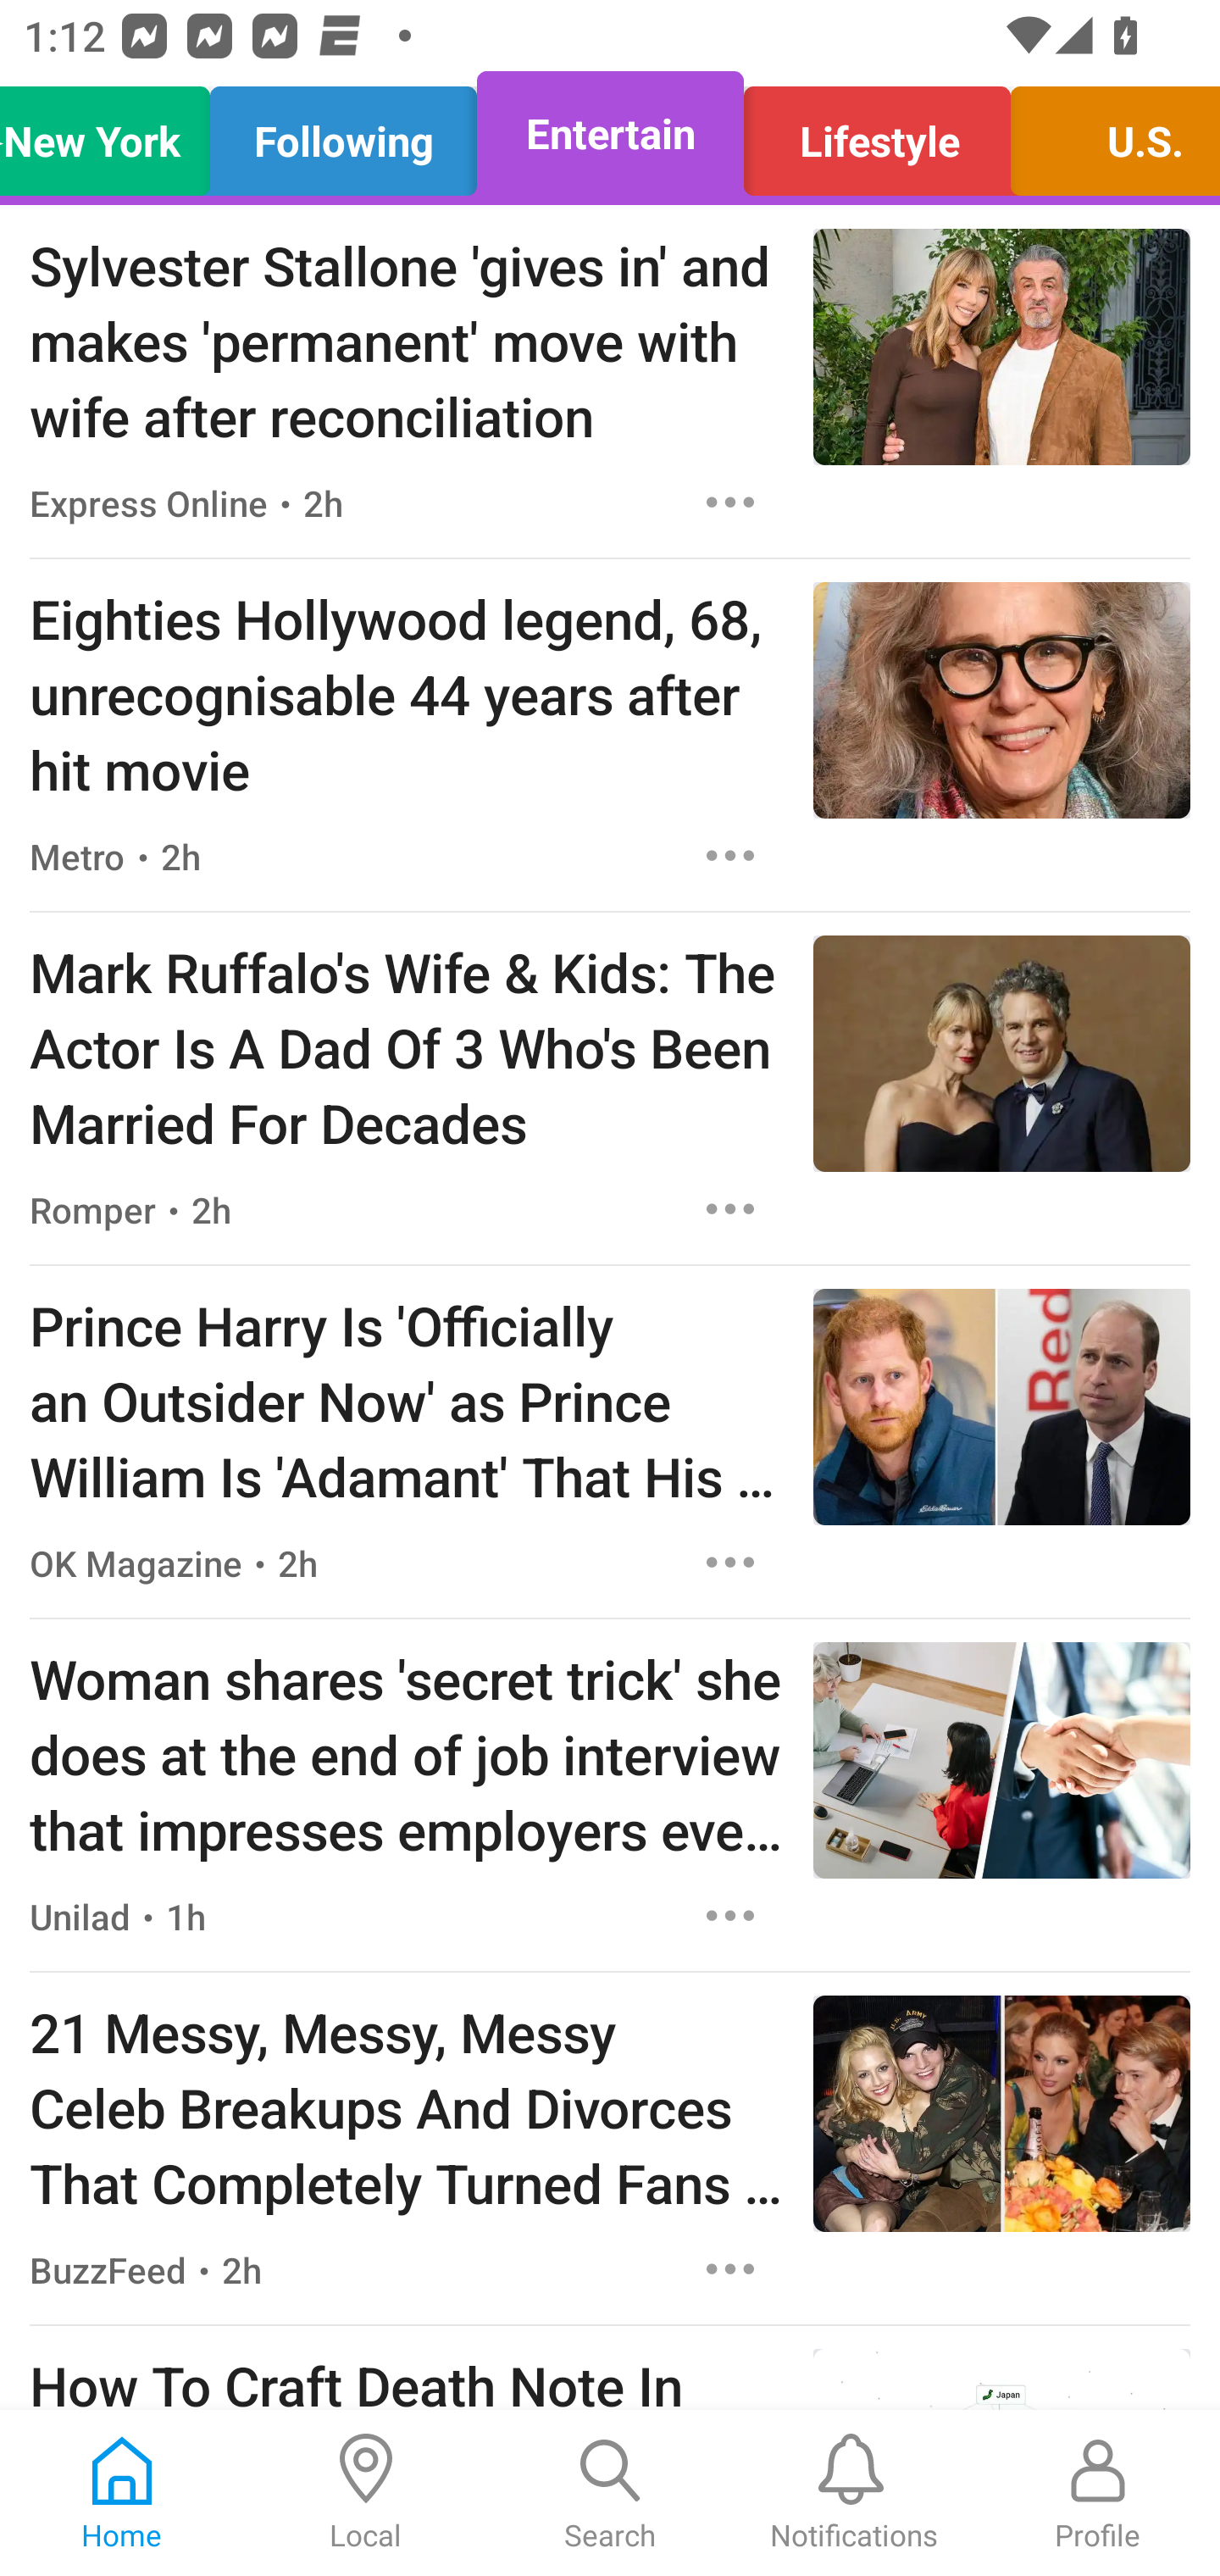 The height and width of the screenshot is (2576, 1220). I want to click on Lifestyle, so click(876, 134).